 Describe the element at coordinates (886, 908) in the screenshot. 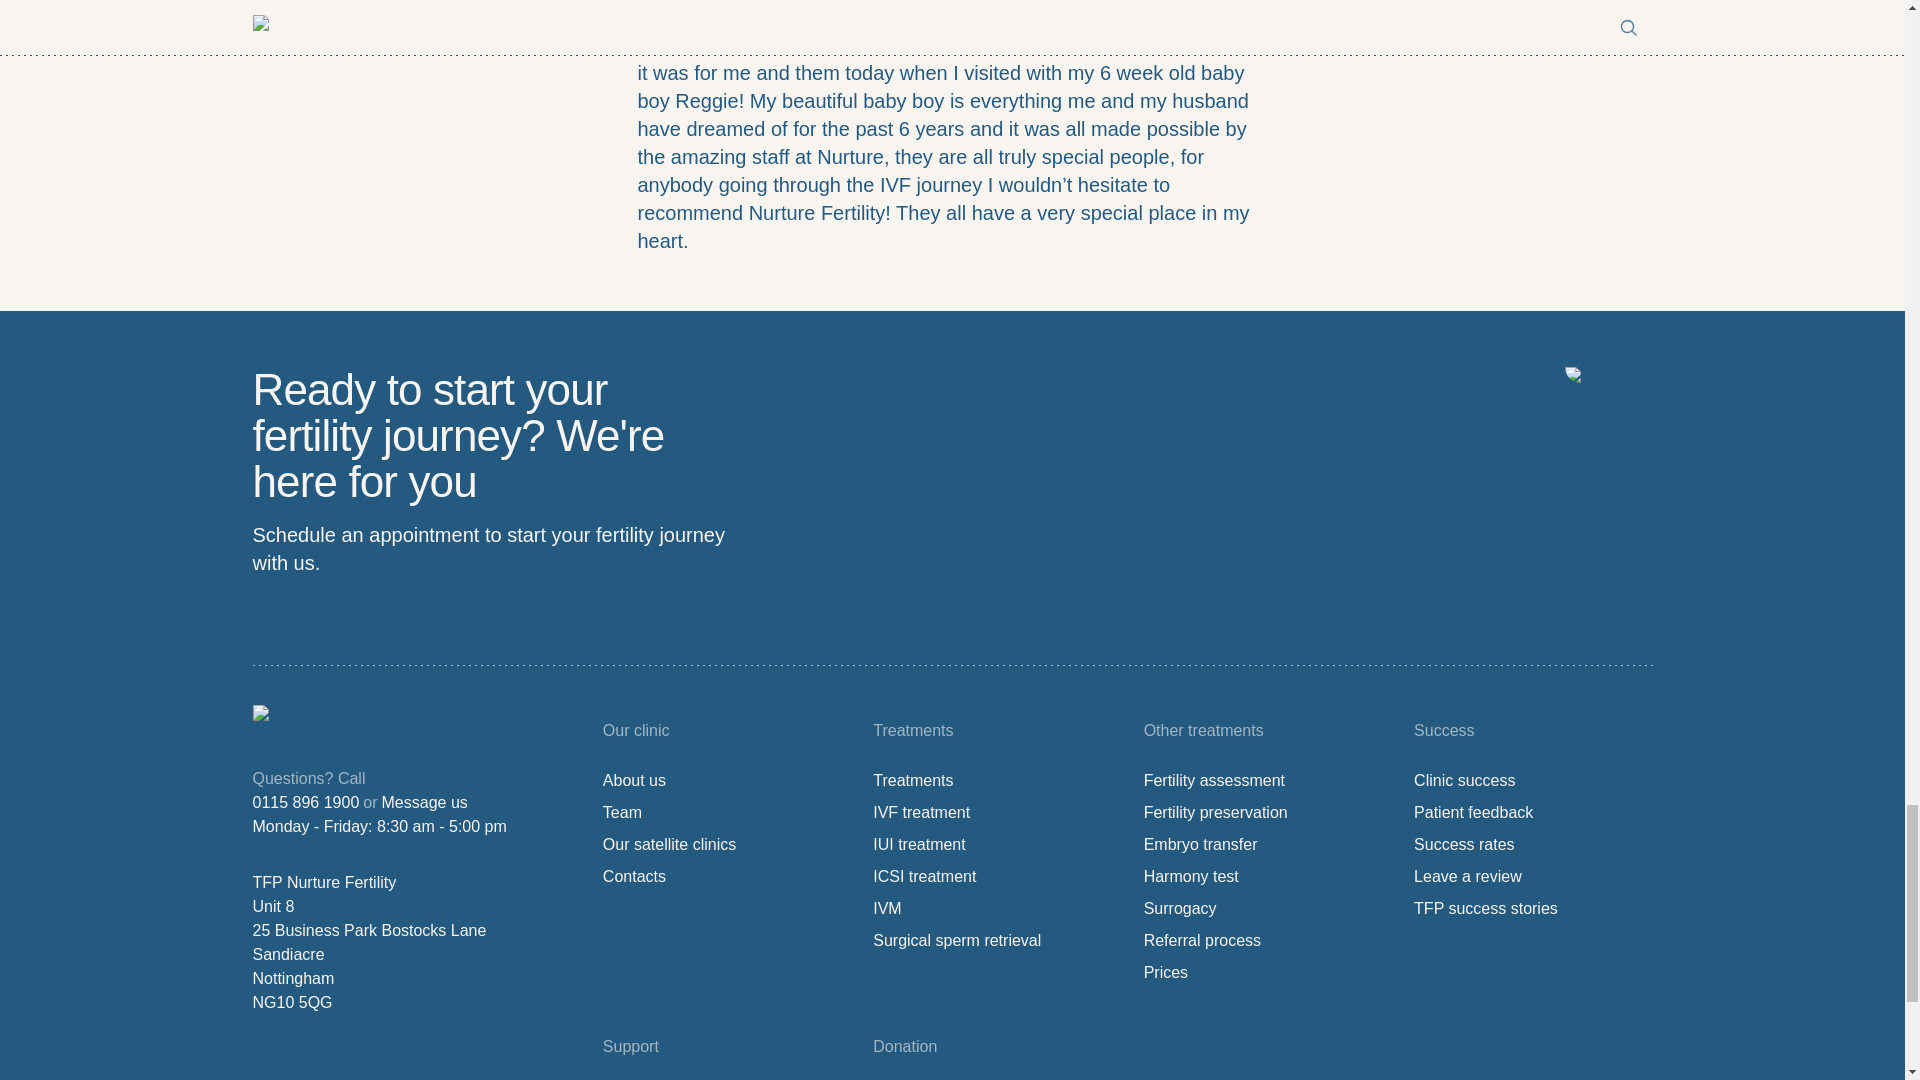

I see `IVM` at that location.